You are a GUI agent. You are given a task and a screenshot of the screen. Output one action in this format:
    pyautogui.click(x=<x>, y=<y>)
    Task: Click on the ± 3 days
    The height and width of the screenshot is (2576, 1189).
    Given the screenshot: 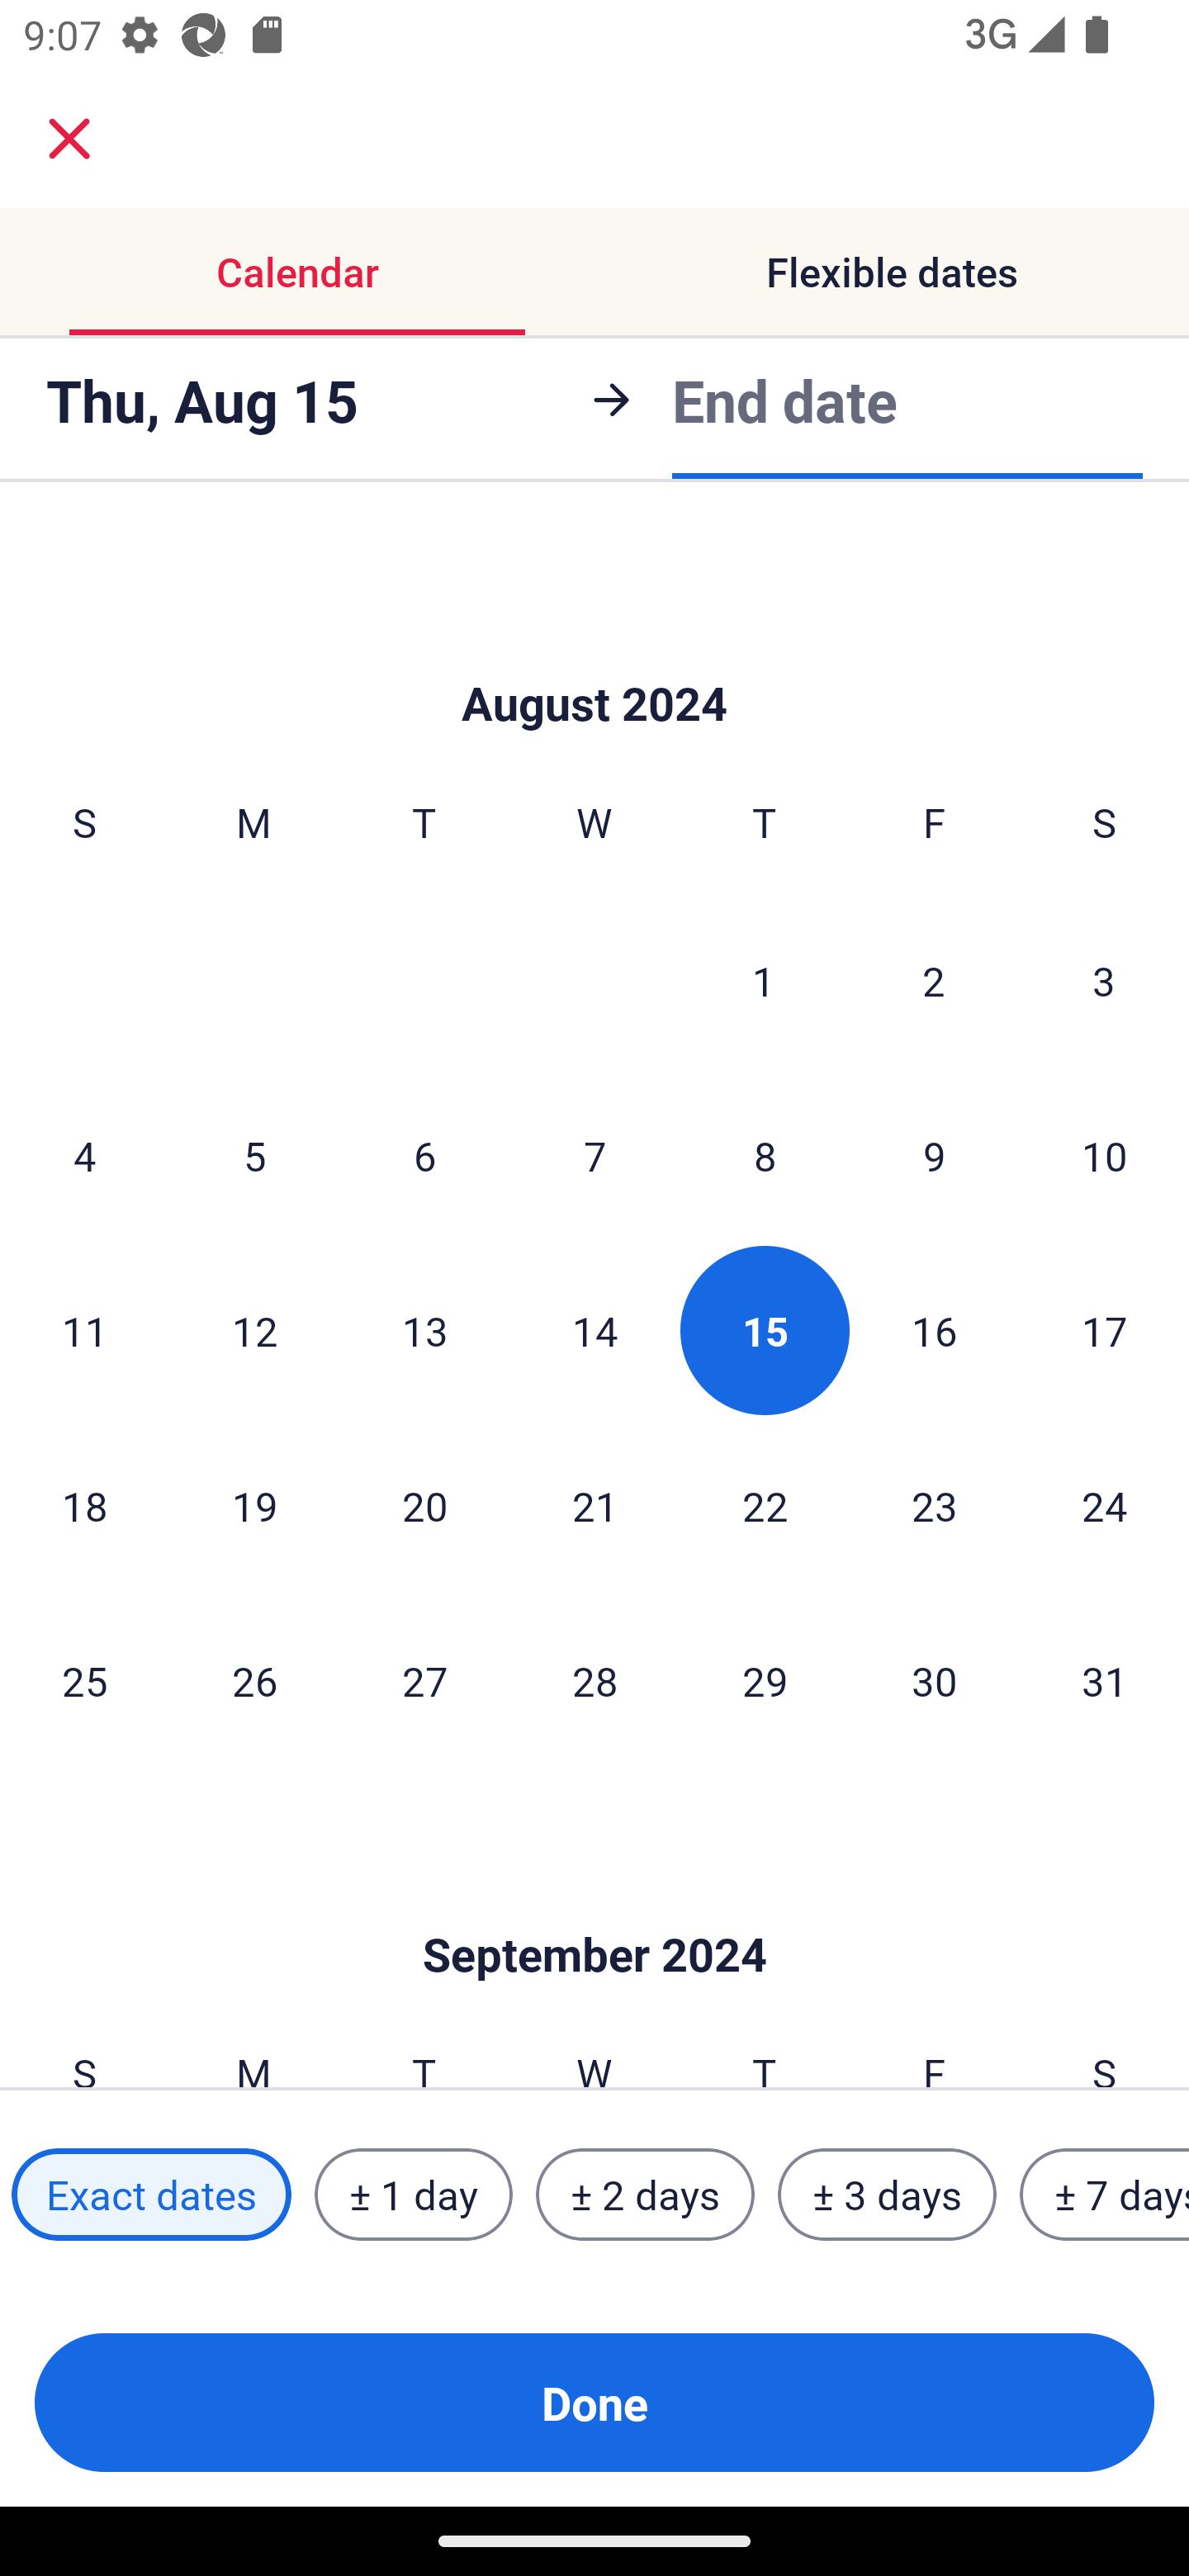 What is the action you would take?
    pyautogui.click(x=887, y=2195)
    